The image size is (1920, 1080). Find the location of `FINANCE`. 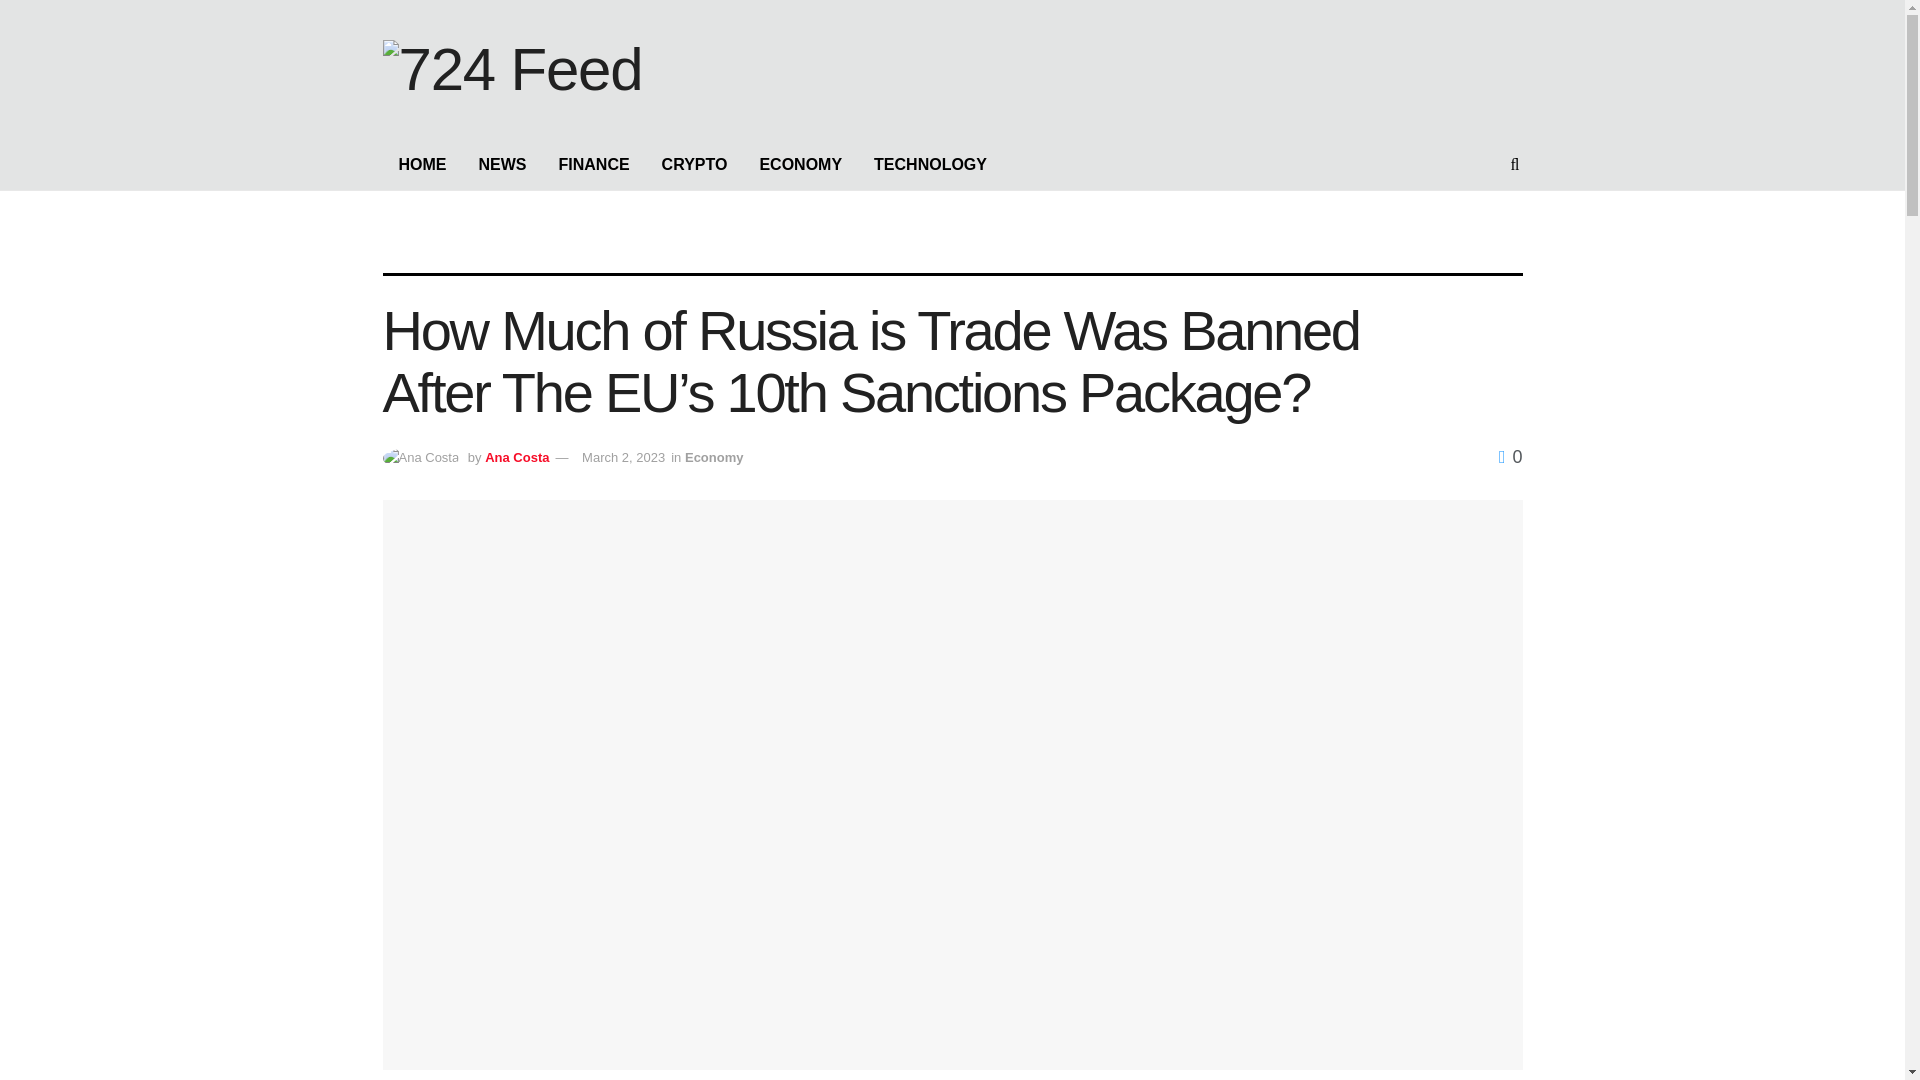

FINANCE is located at coordinates (593, 165).